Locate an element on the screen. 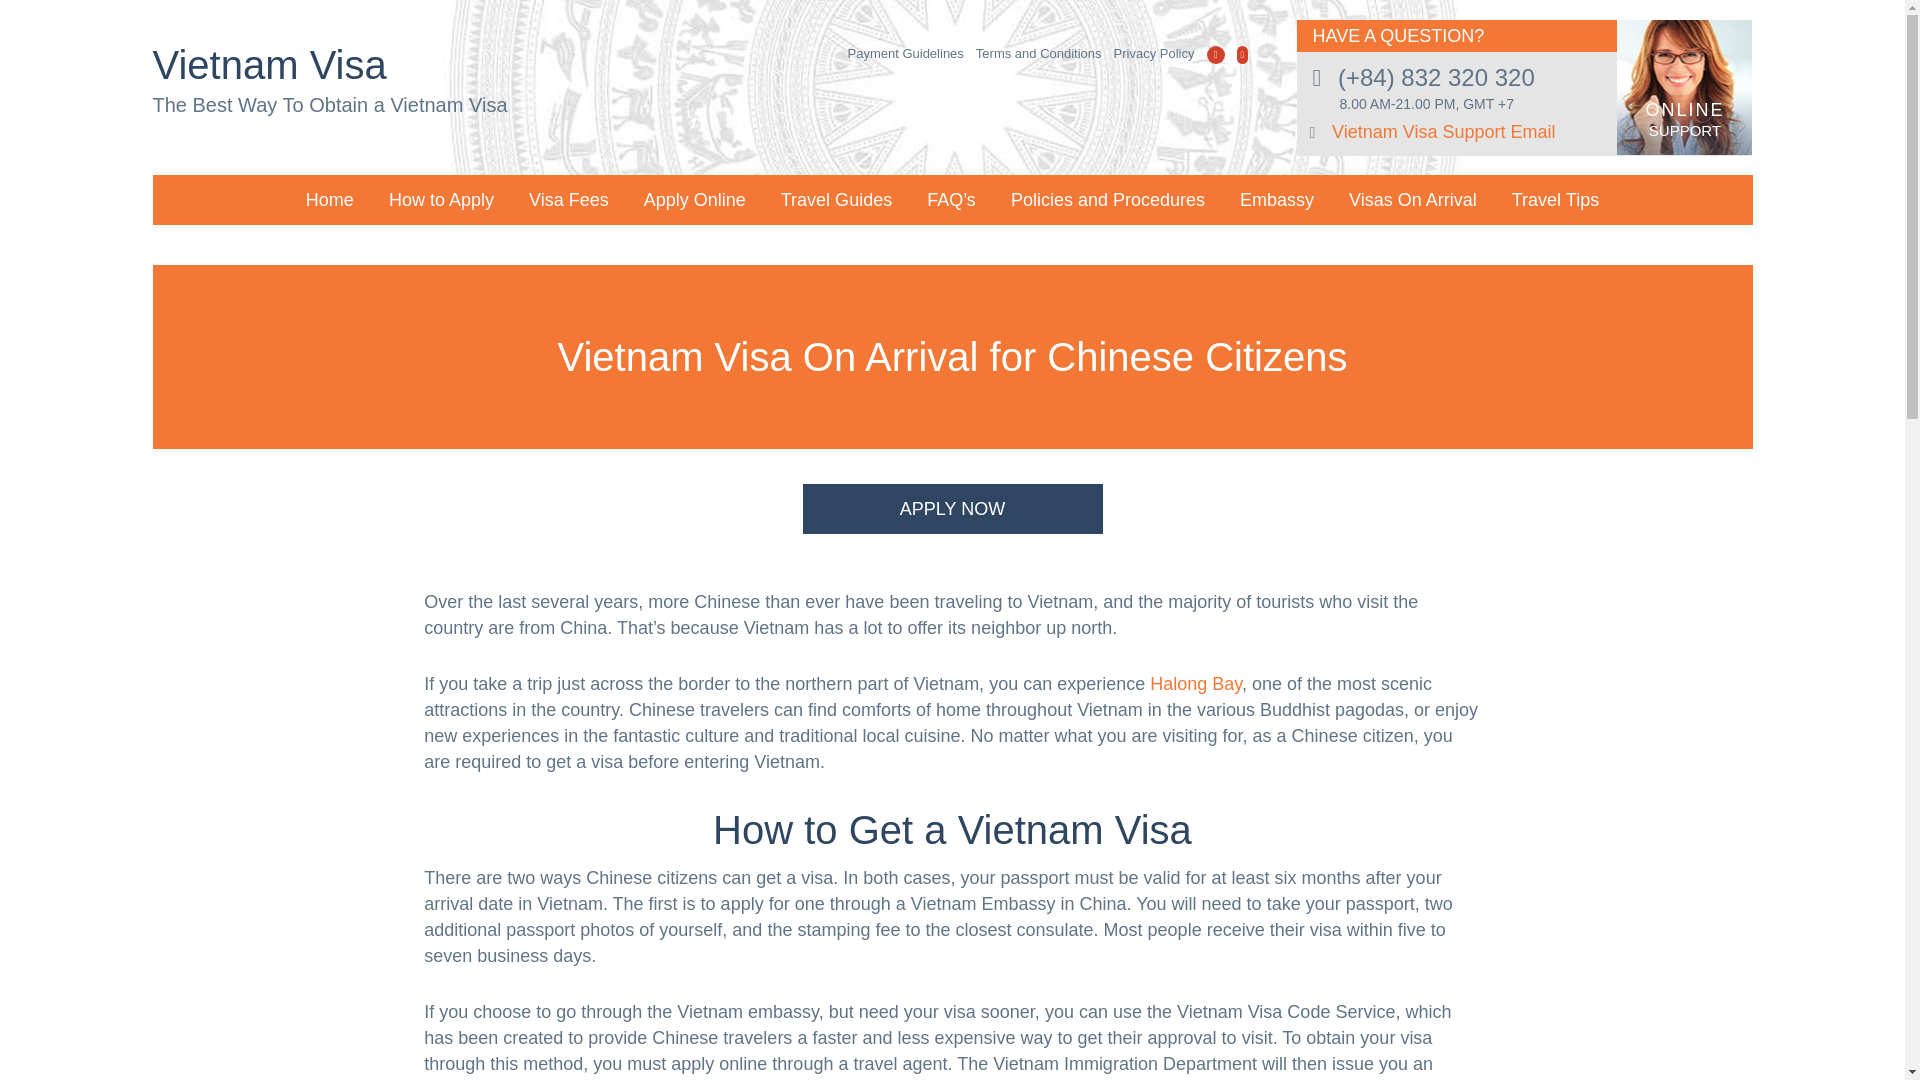 The image size is (1920, 1080). FAQ's is located at coordinates (951, 199).